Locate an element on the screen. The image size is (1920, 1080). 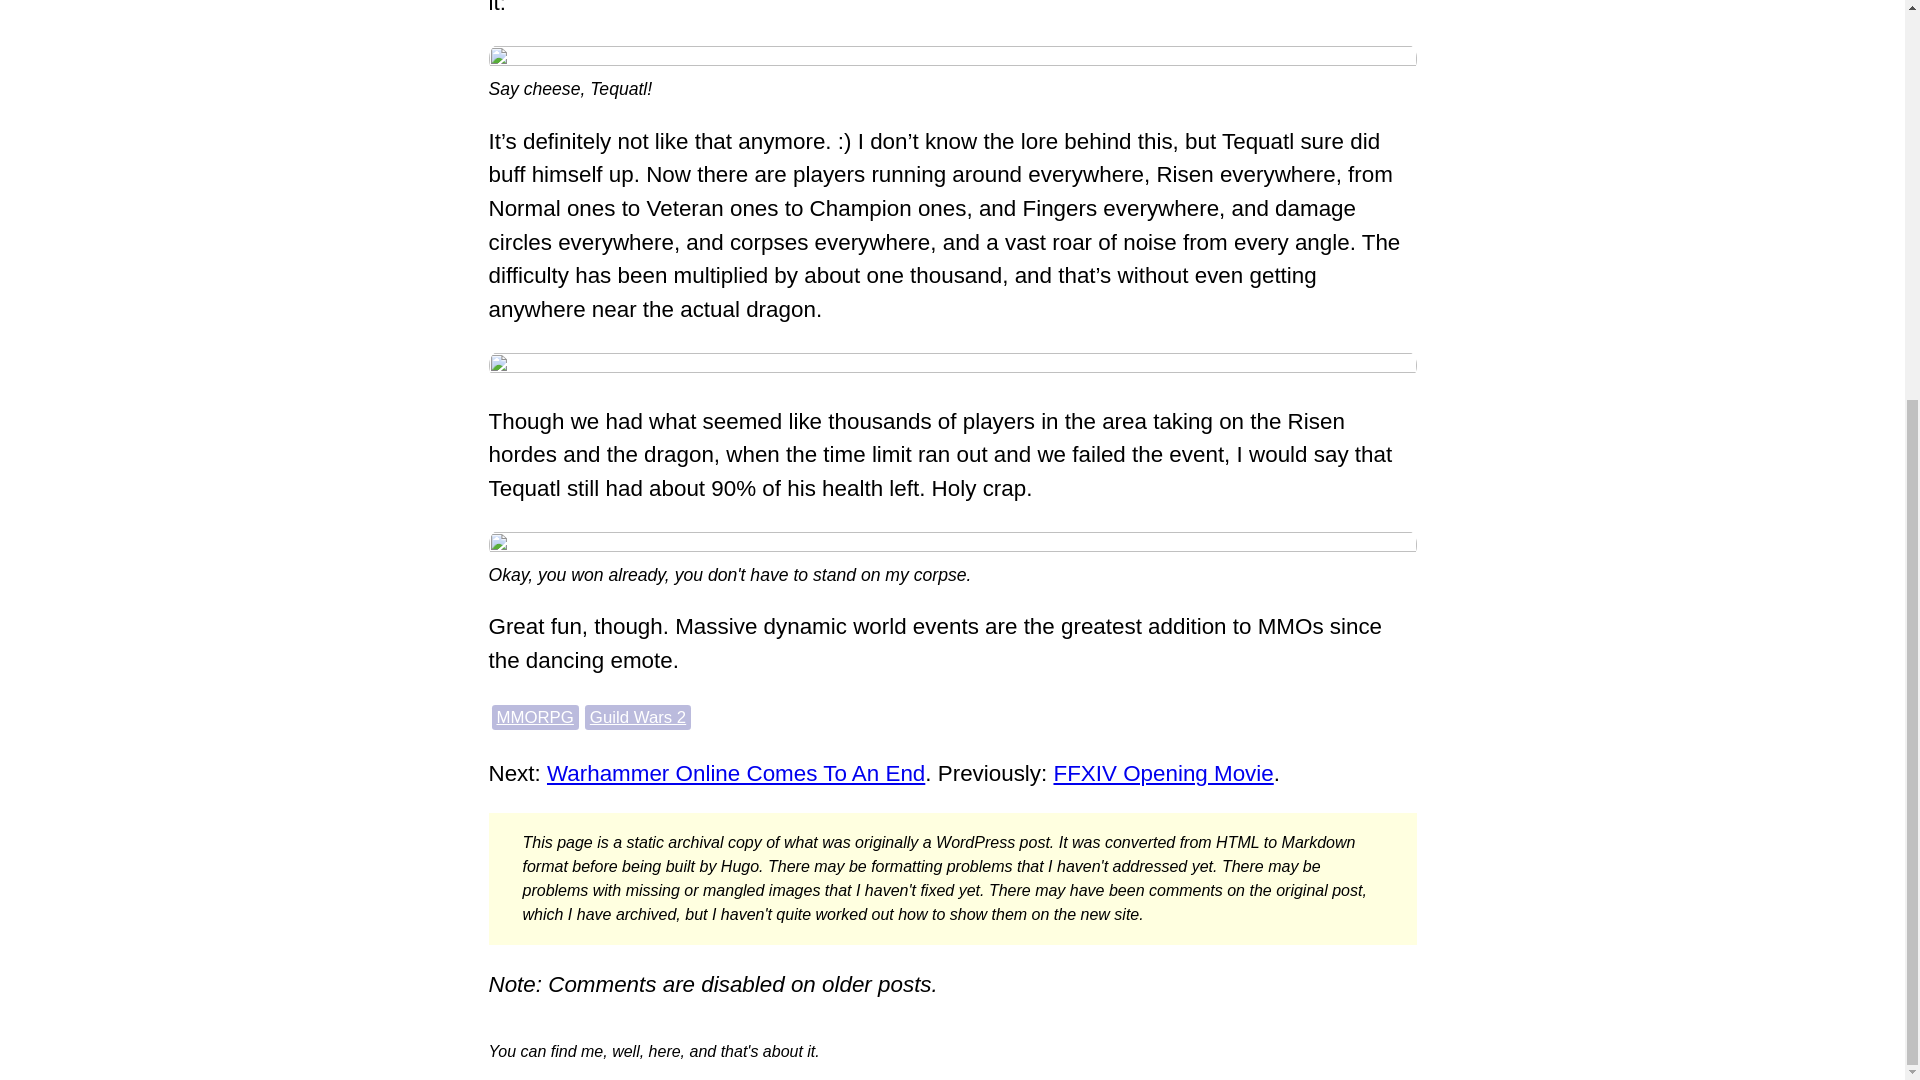
Warhammer Online Comes To An End is located at coordinates (736, 774).